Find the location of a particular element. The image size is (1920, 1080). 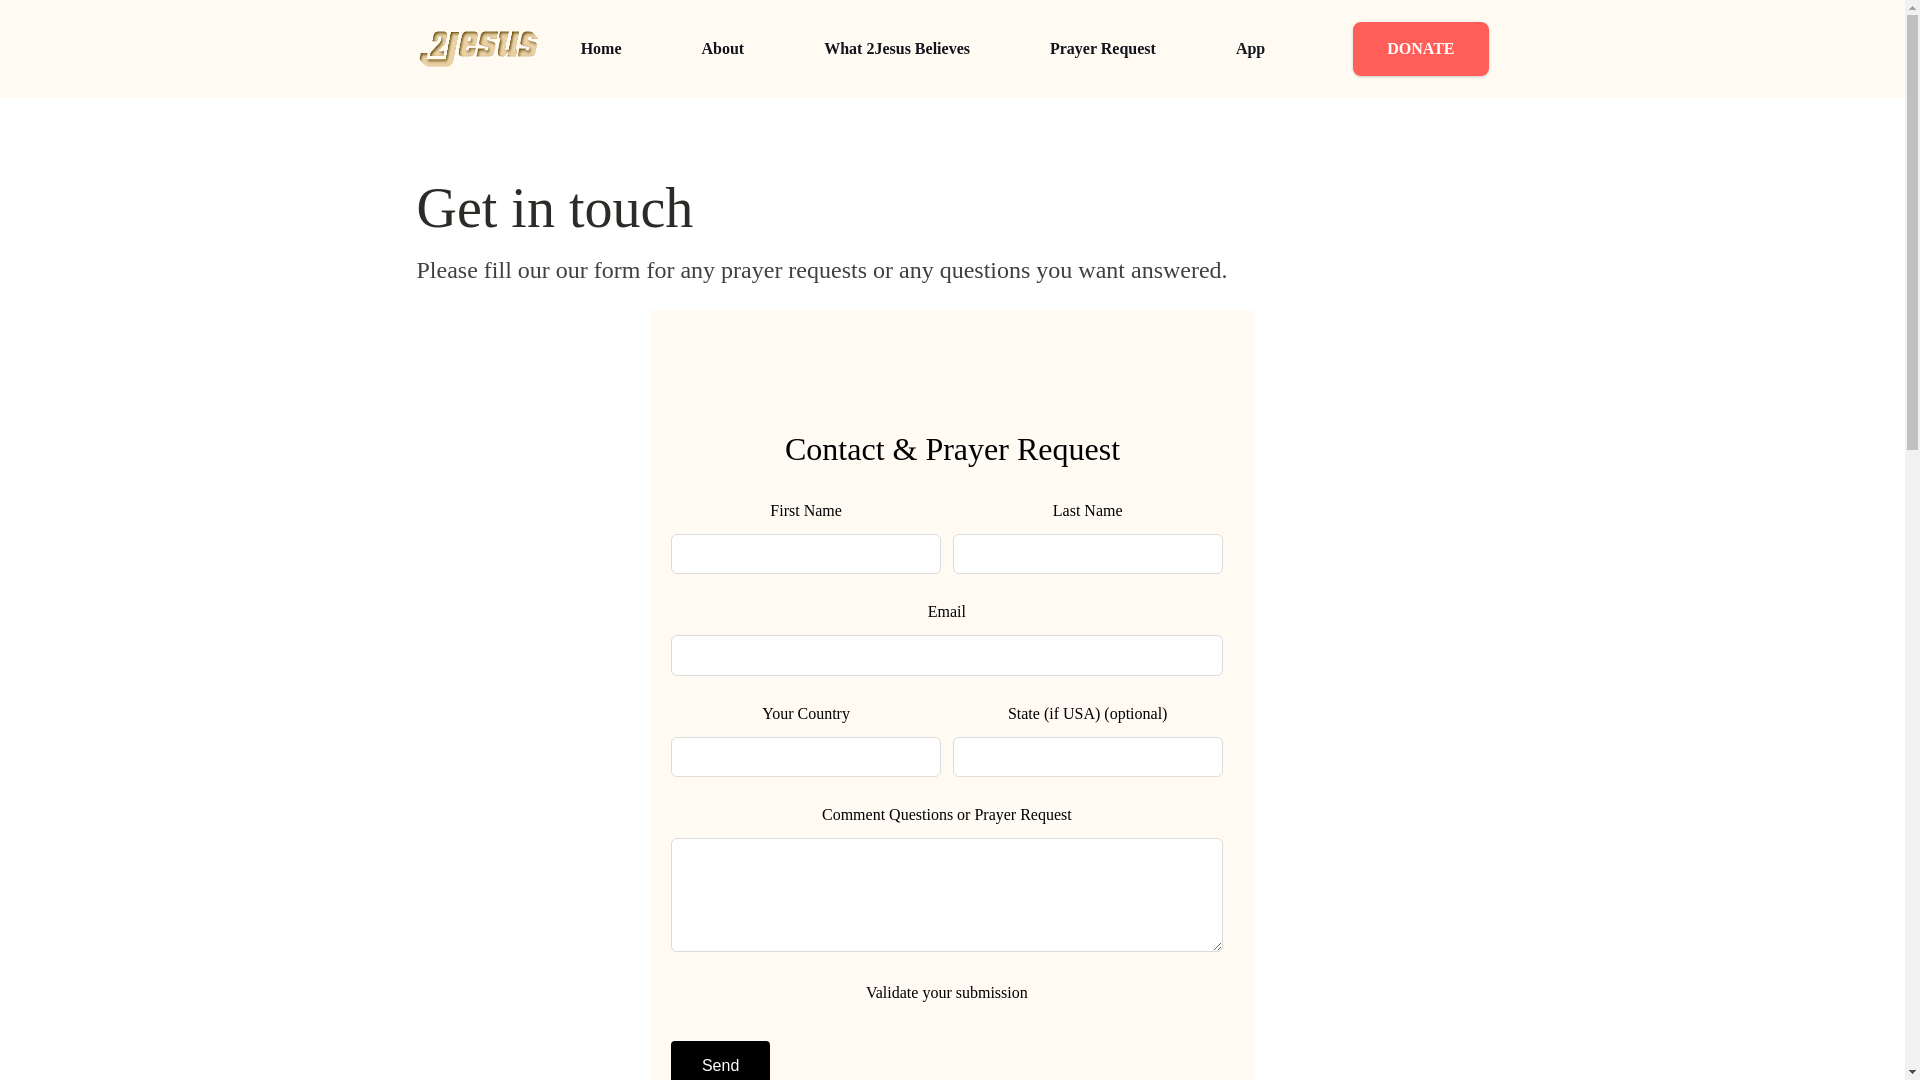

What 2Jesus Believes is located at coordinates (897, 49).